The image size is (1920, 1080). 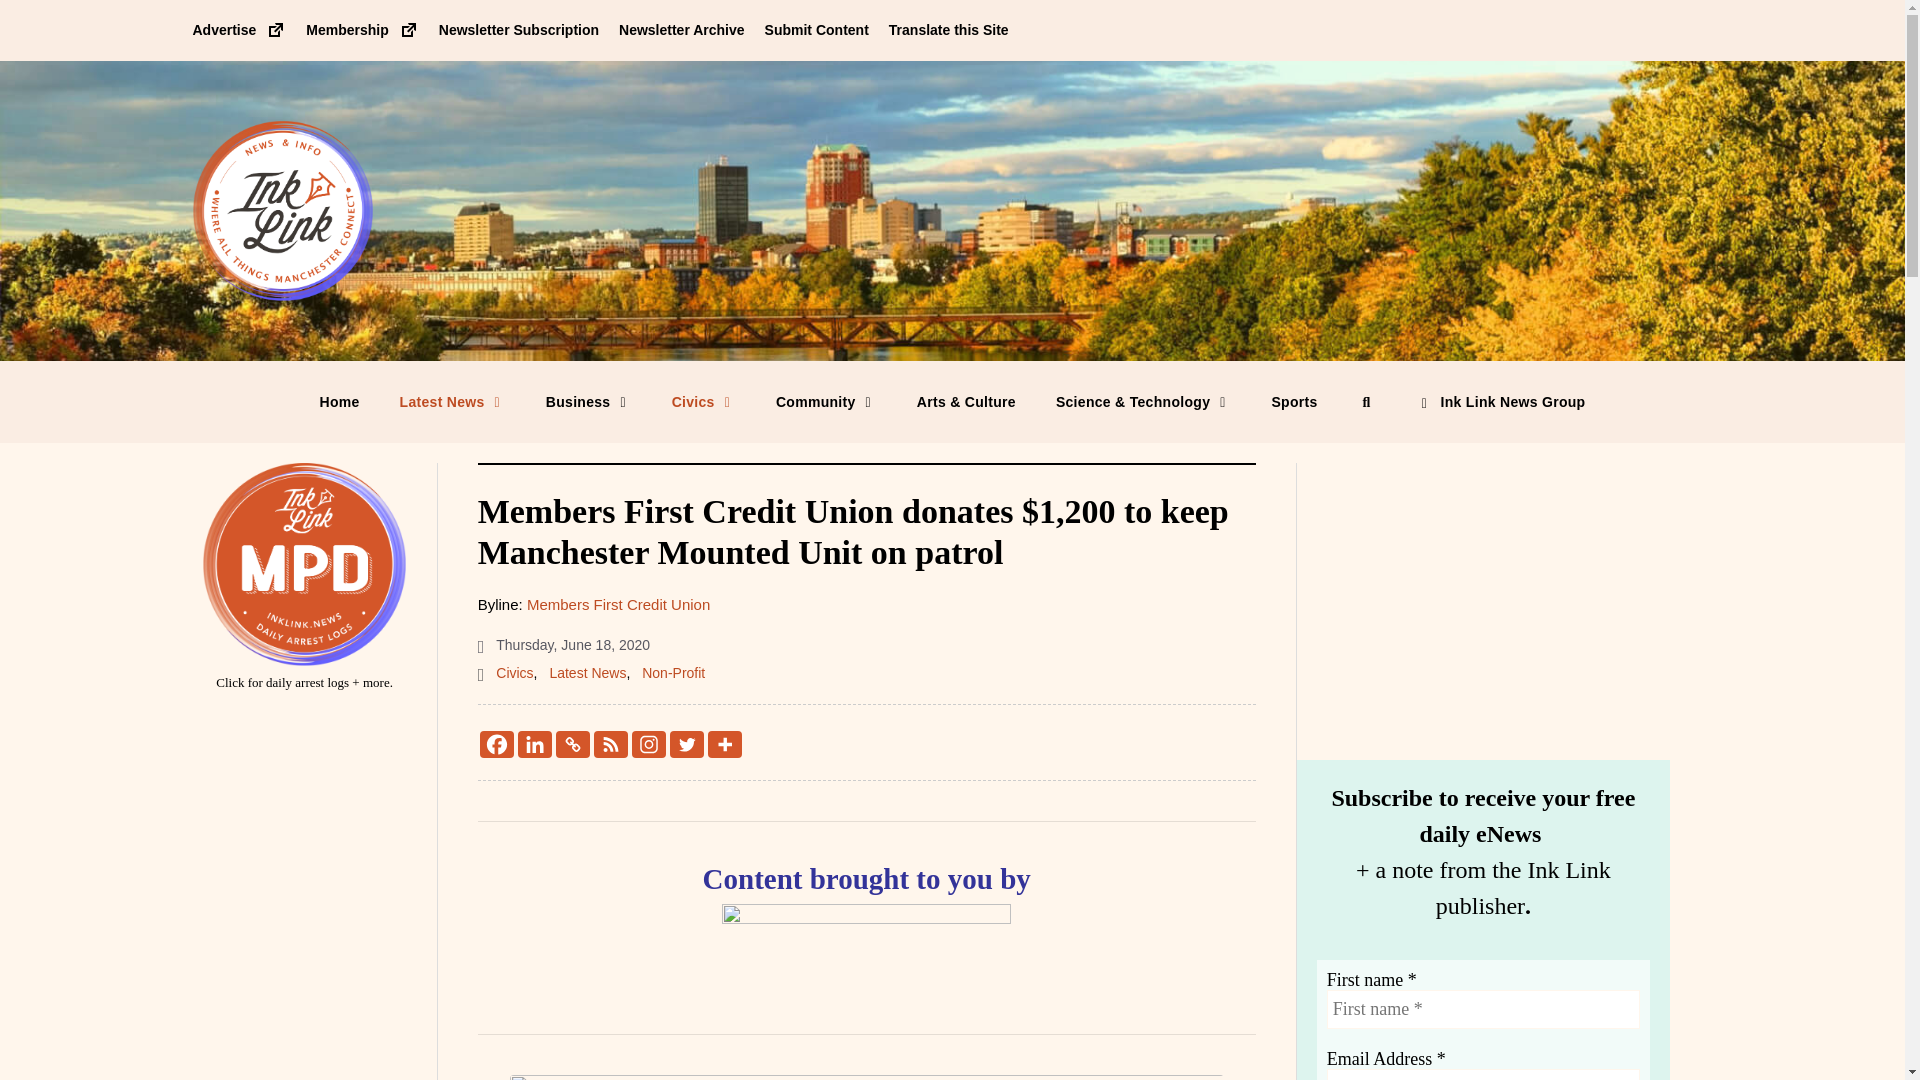 I want to click on Newsletter Archive, so click(x=681, y=29).